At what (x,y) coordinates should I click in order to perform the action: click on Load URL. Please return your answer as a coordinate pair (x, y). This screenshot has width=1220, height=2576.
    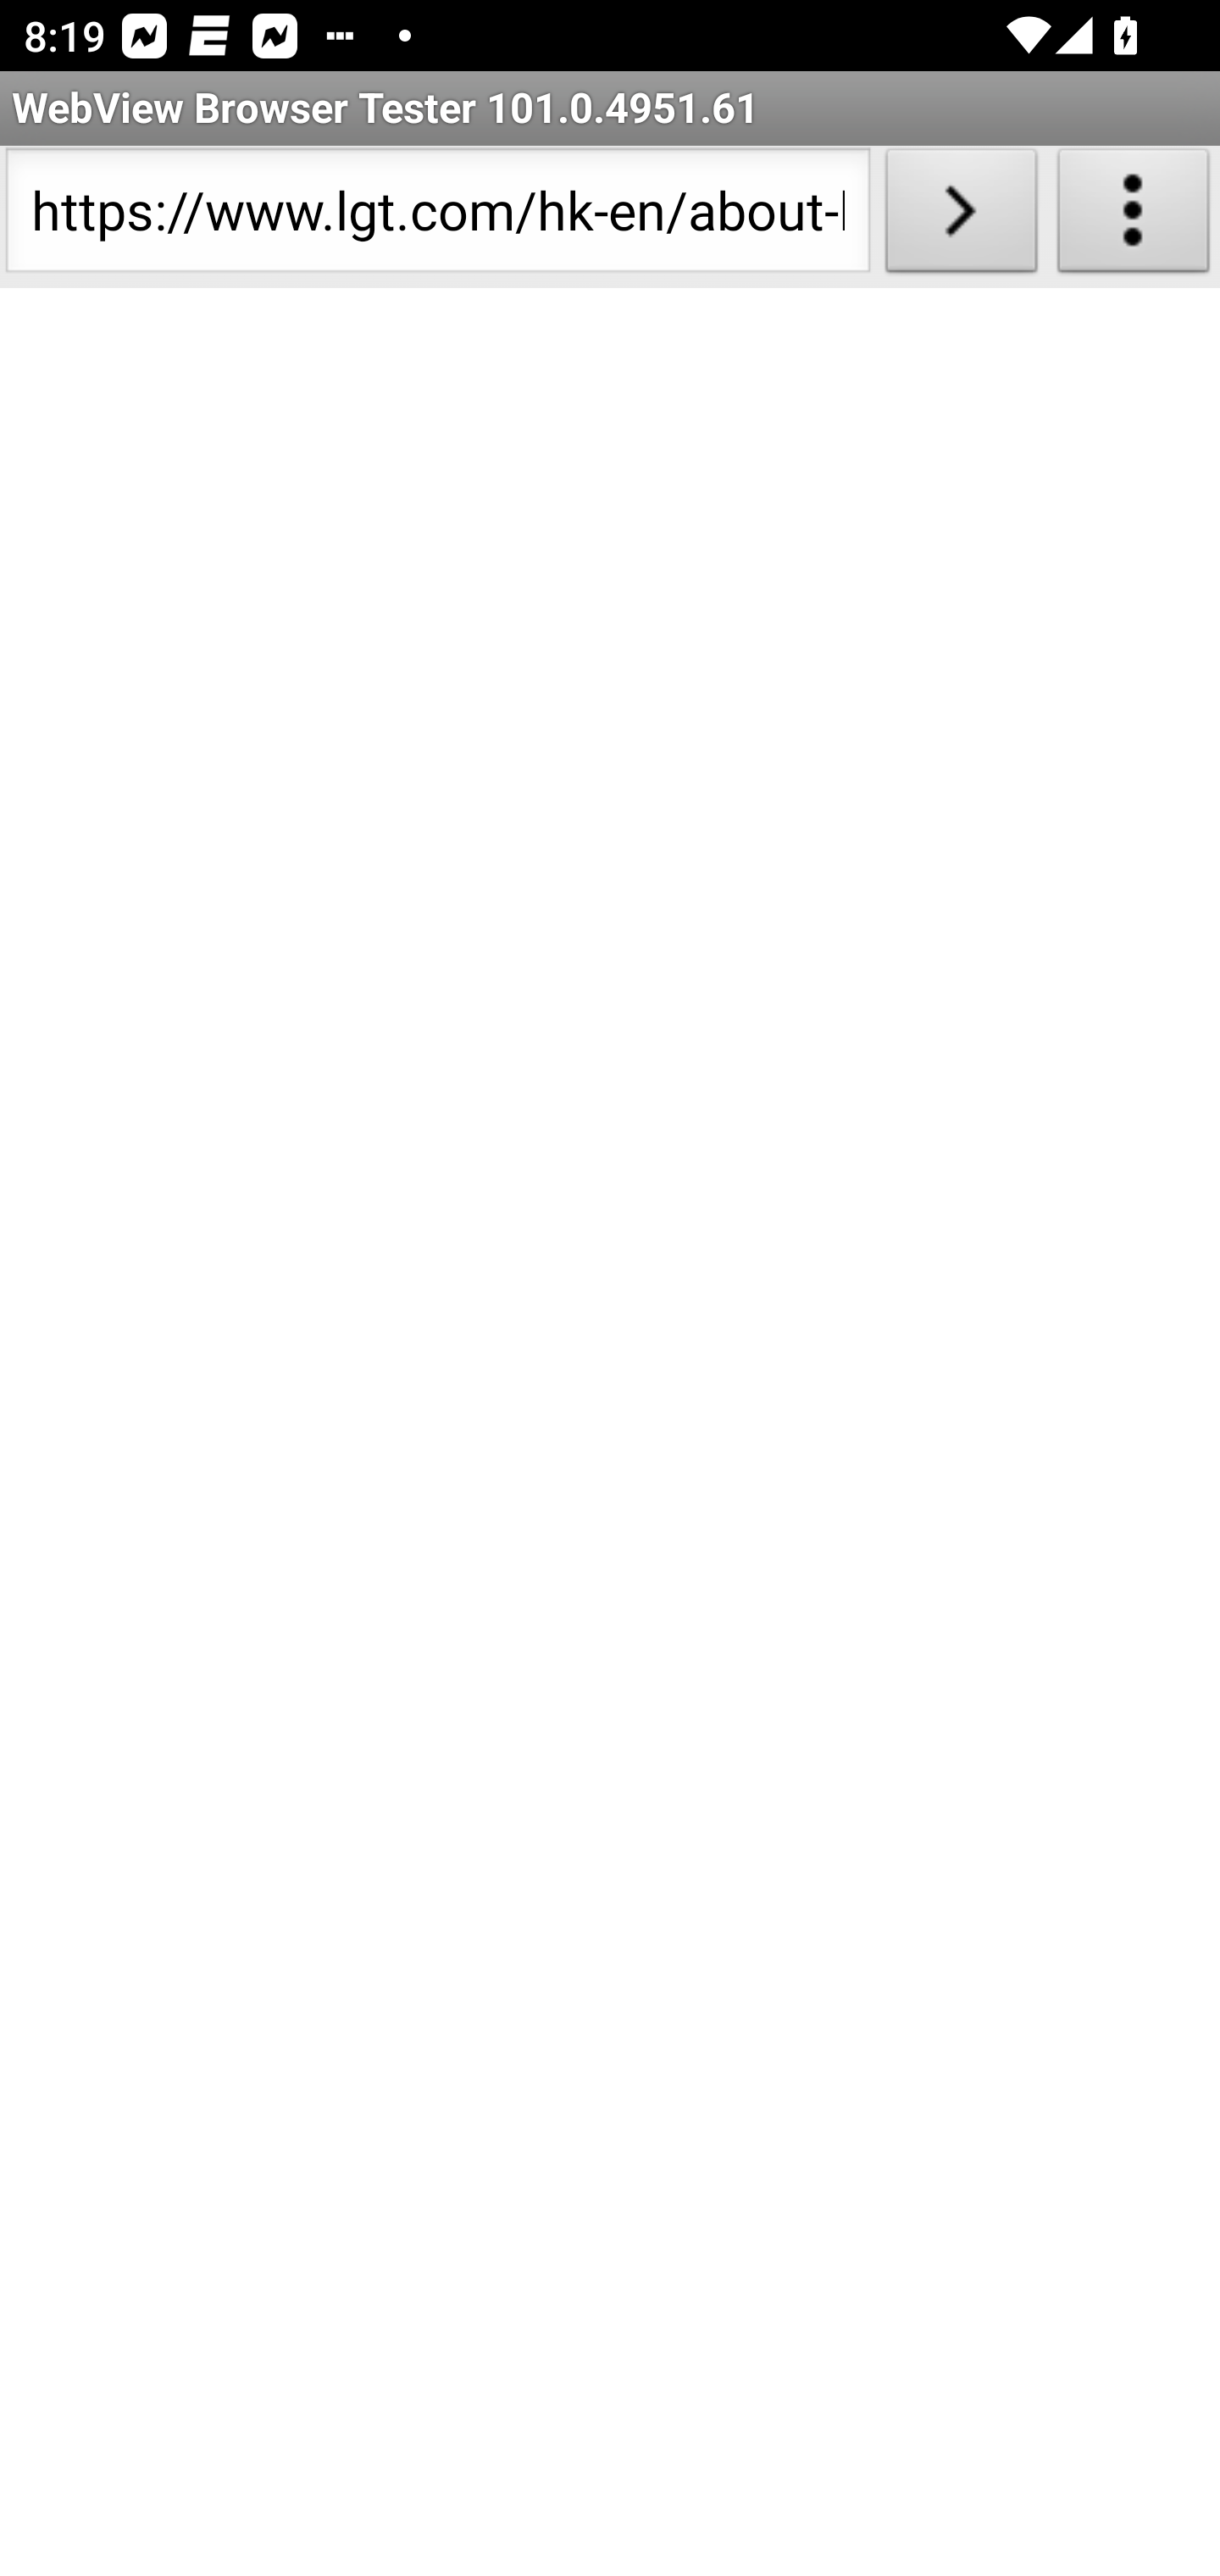
    Looking at the image, I should click on (961, 217).